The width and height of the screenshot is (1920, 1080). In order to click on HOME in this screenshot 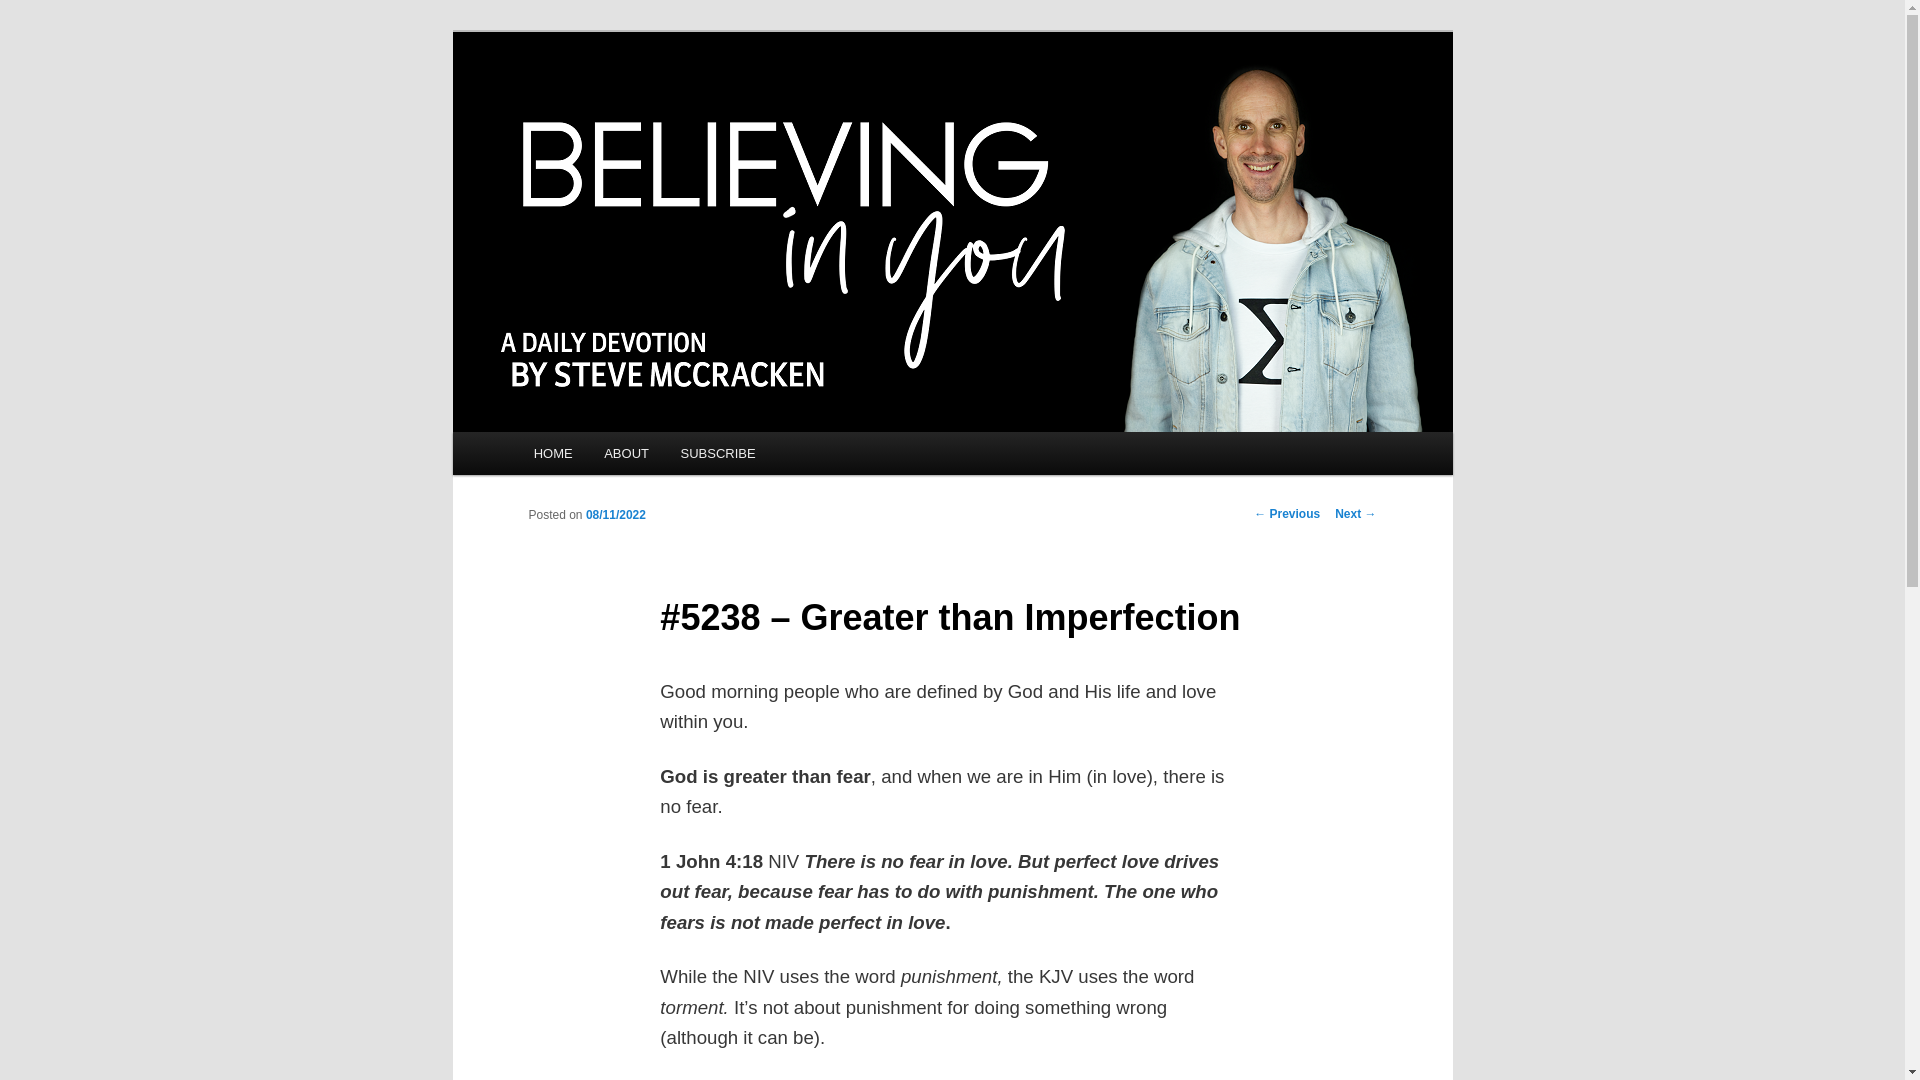, I will do `click(554, 454)`.